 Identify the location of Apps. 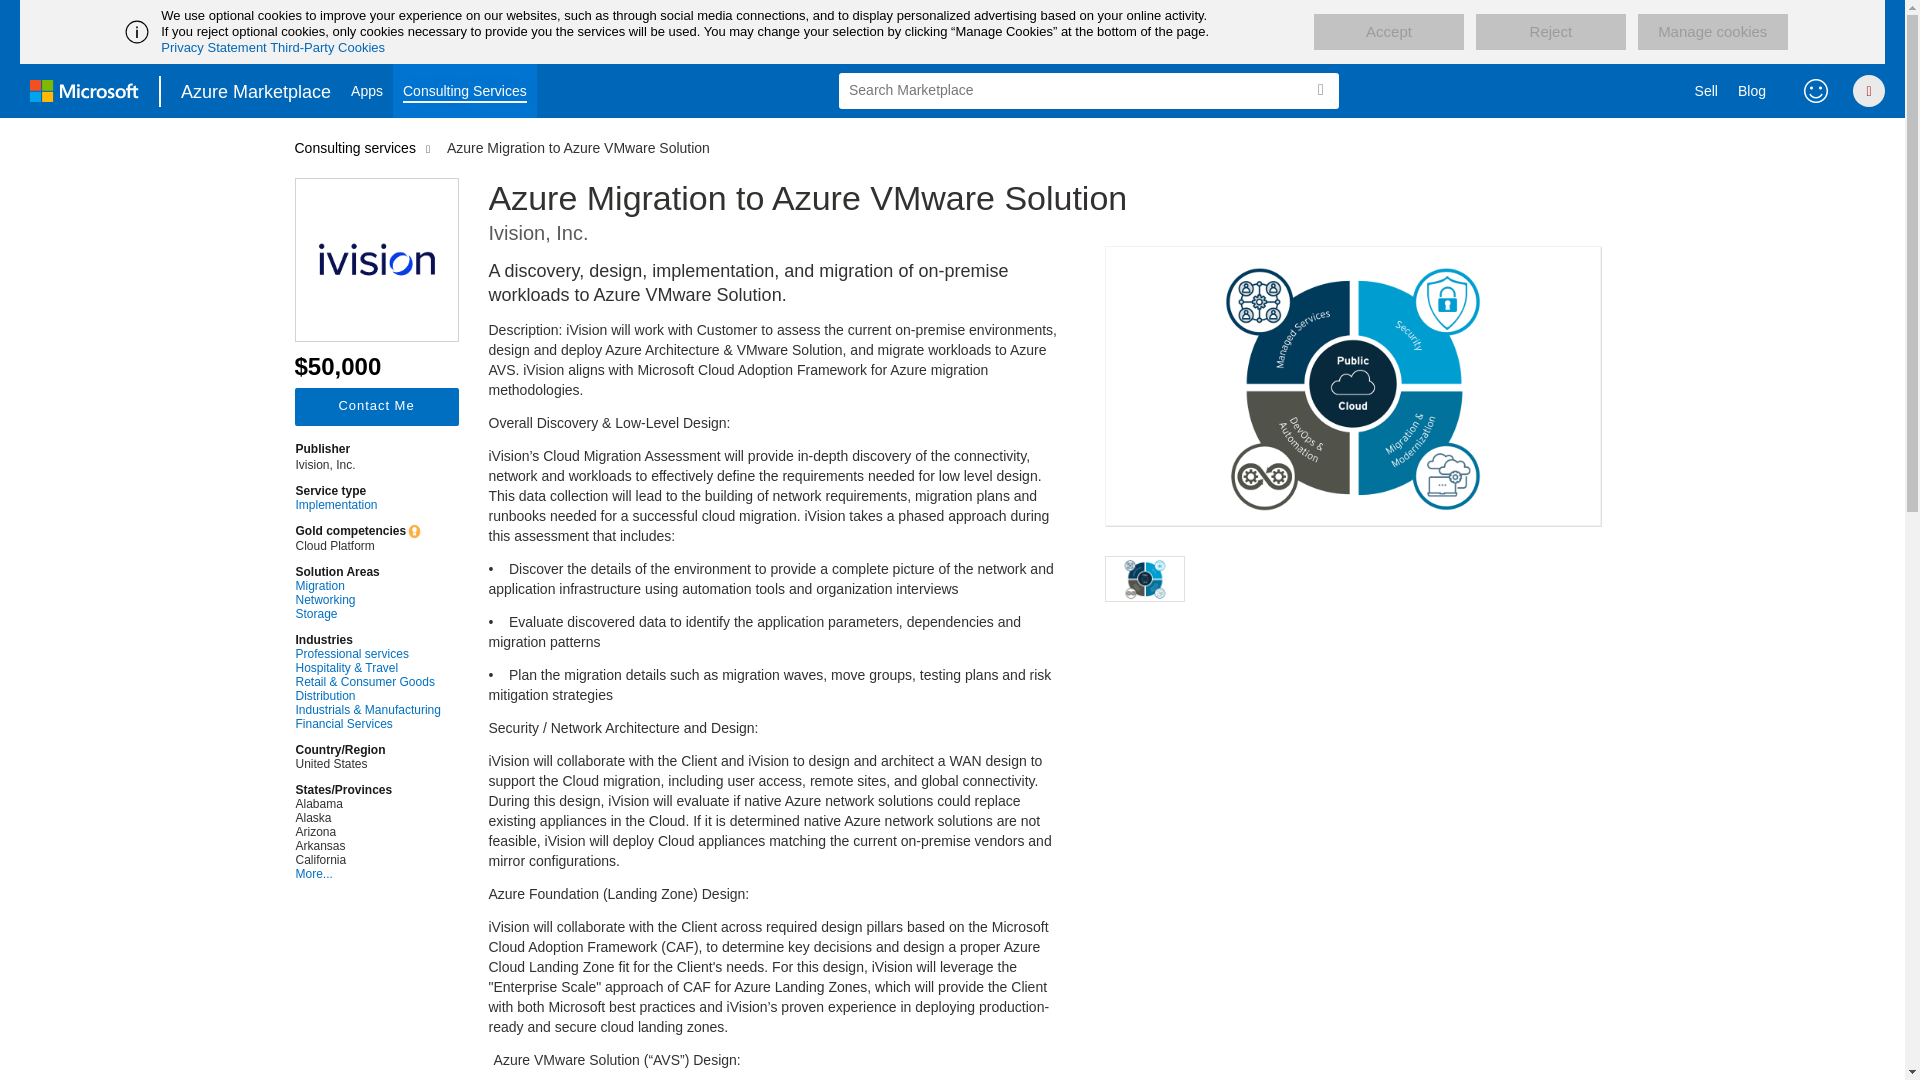
(367, 90).